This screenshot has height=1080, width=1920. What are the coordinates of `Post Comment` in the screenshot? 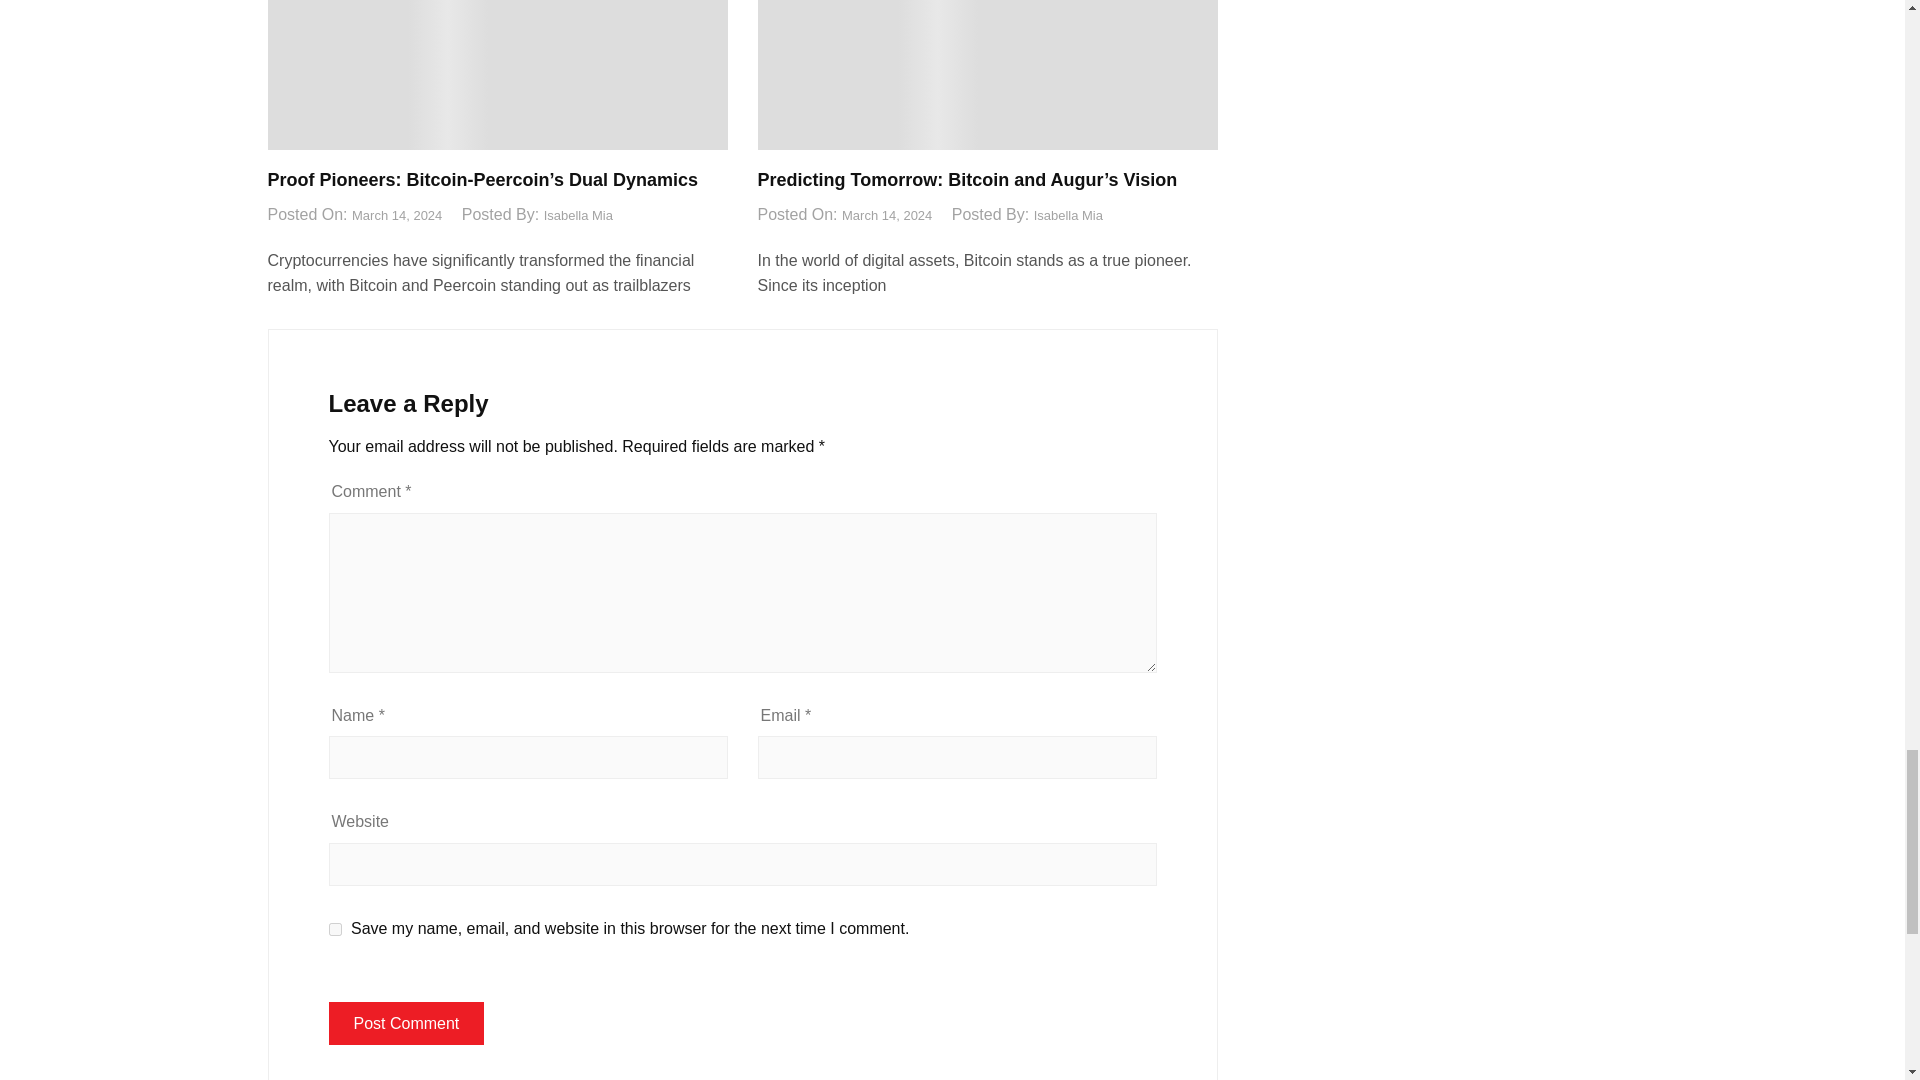 It's located at (406, 1024).